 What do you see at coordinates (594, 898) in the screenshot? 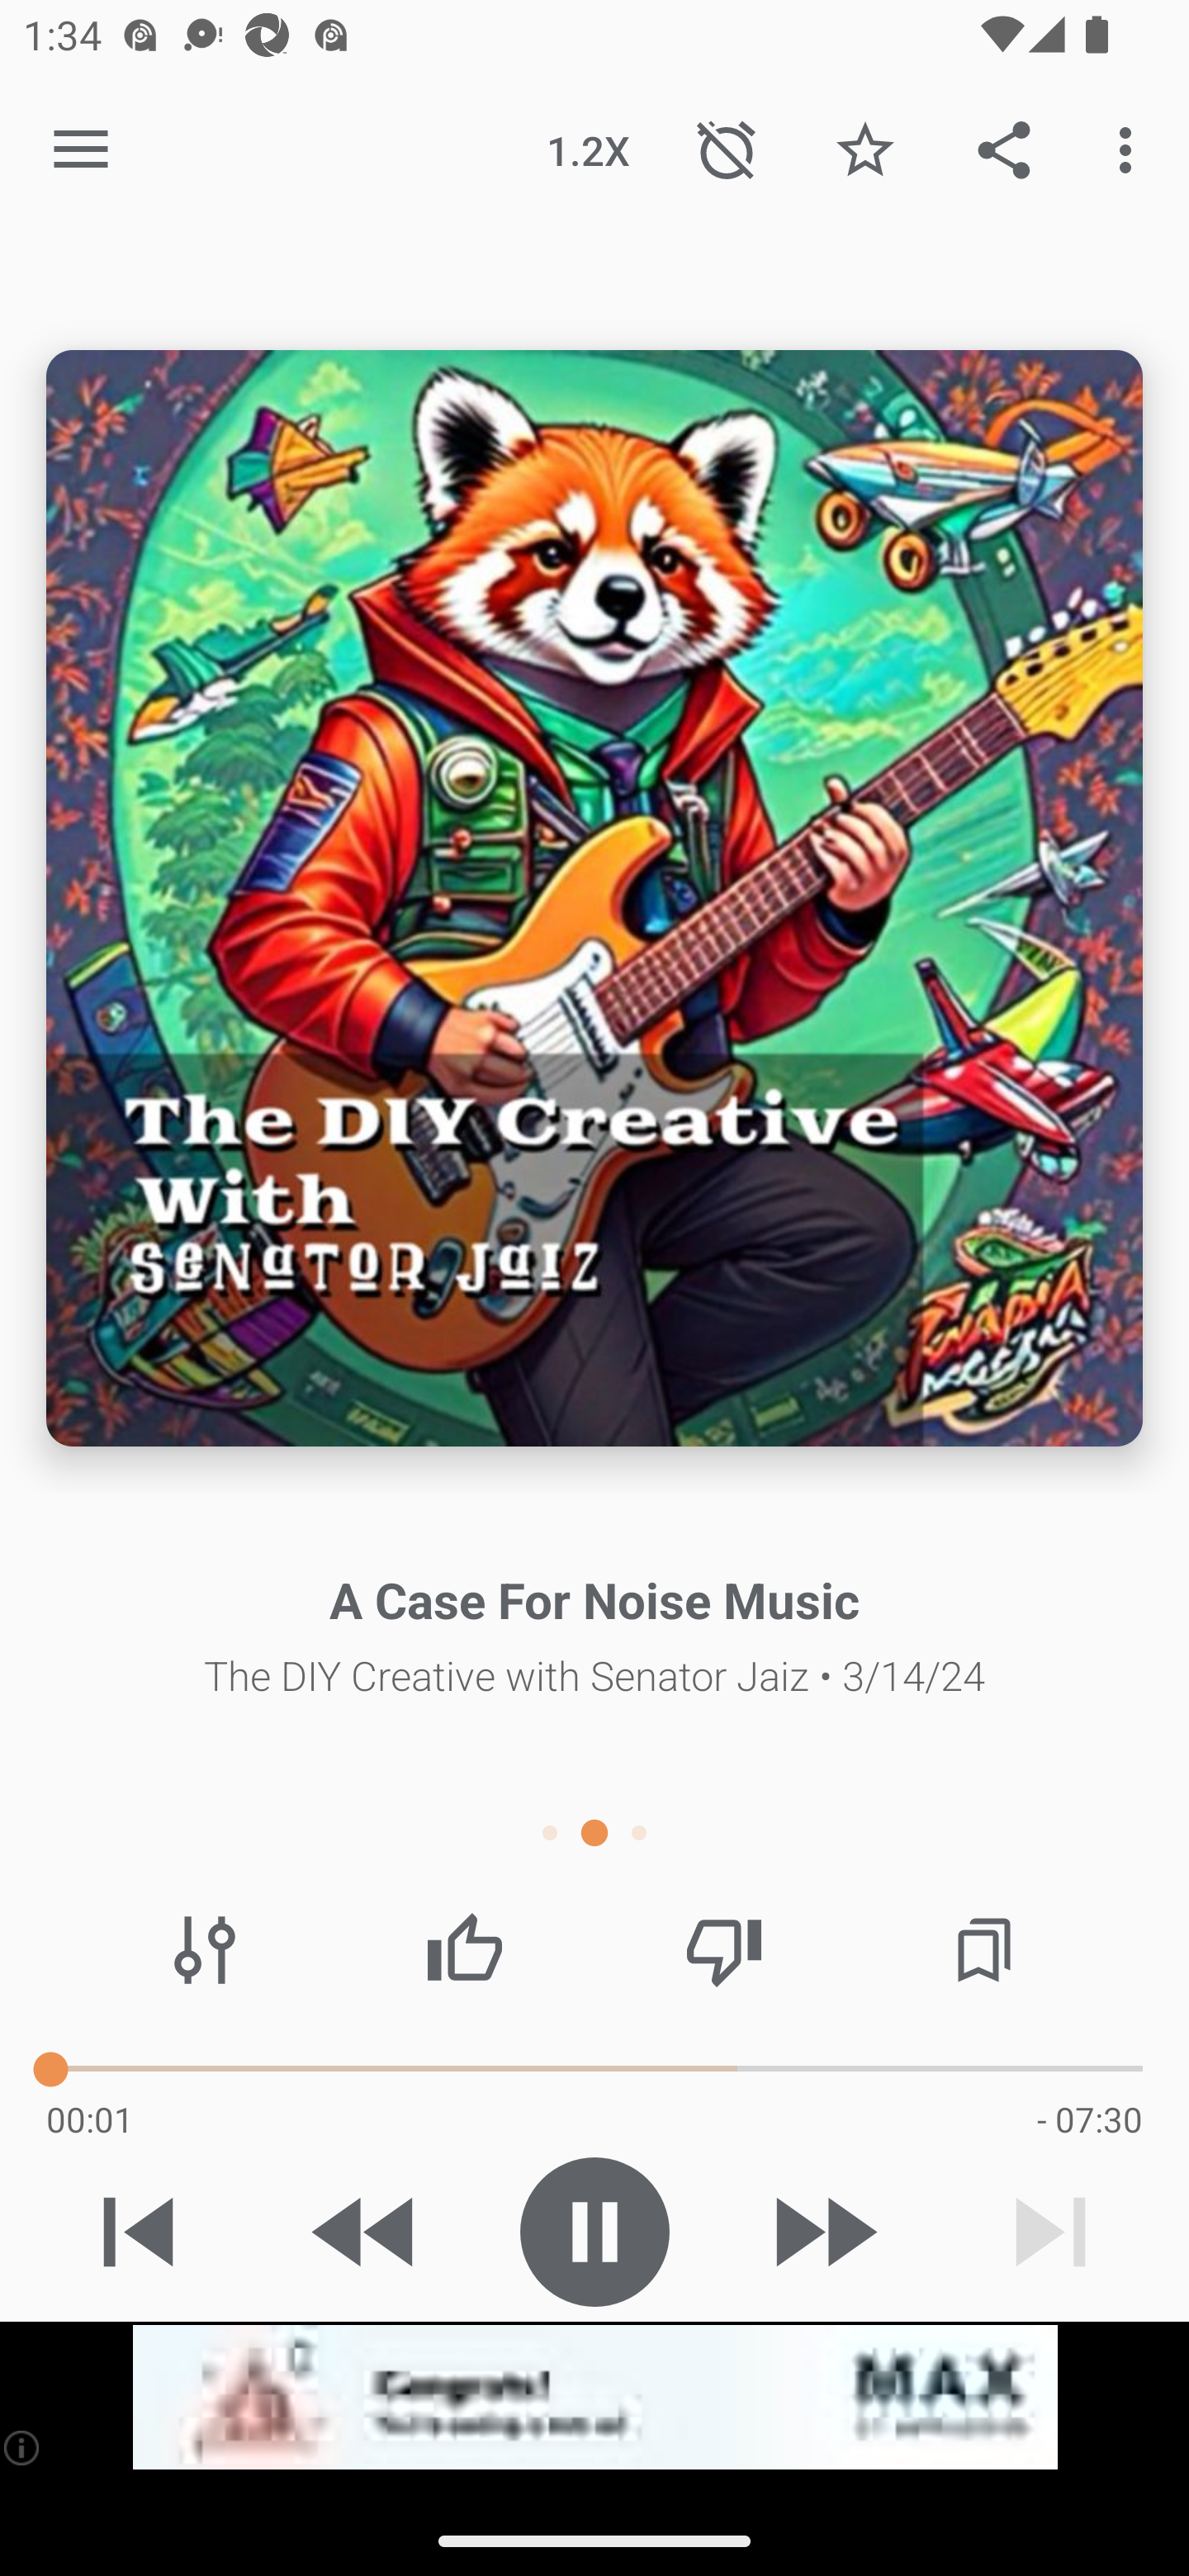
I see `Episode description` at bounding box center [594, 898].